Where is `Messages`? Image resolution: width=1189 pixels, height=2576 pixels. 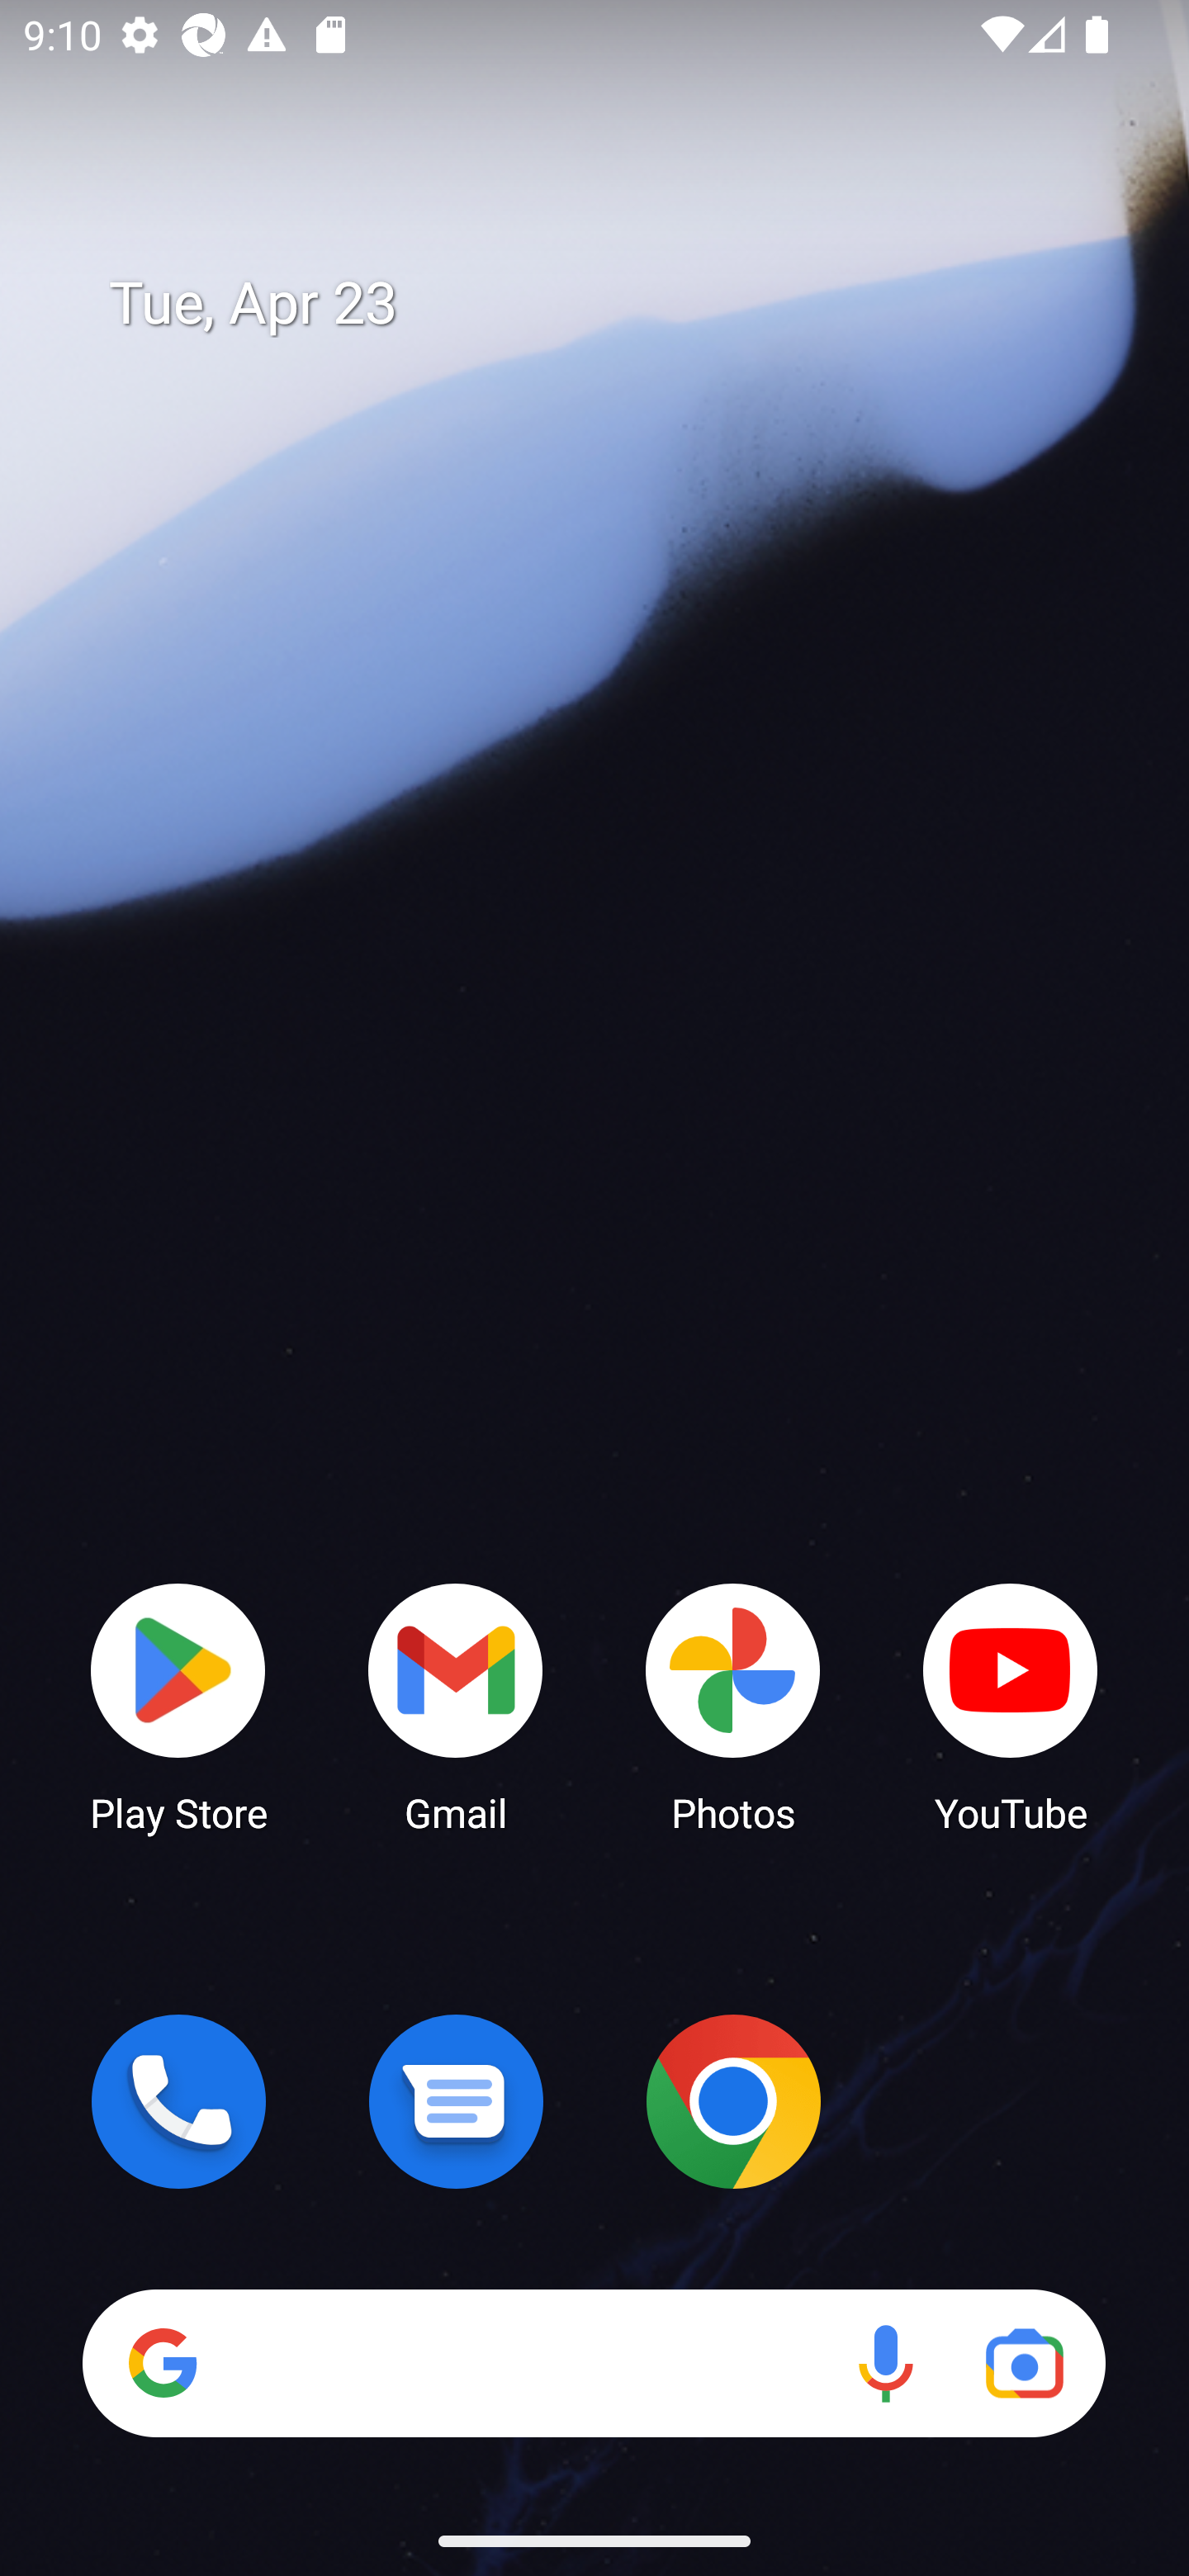
Messages is located at coordinates (456, 2101).